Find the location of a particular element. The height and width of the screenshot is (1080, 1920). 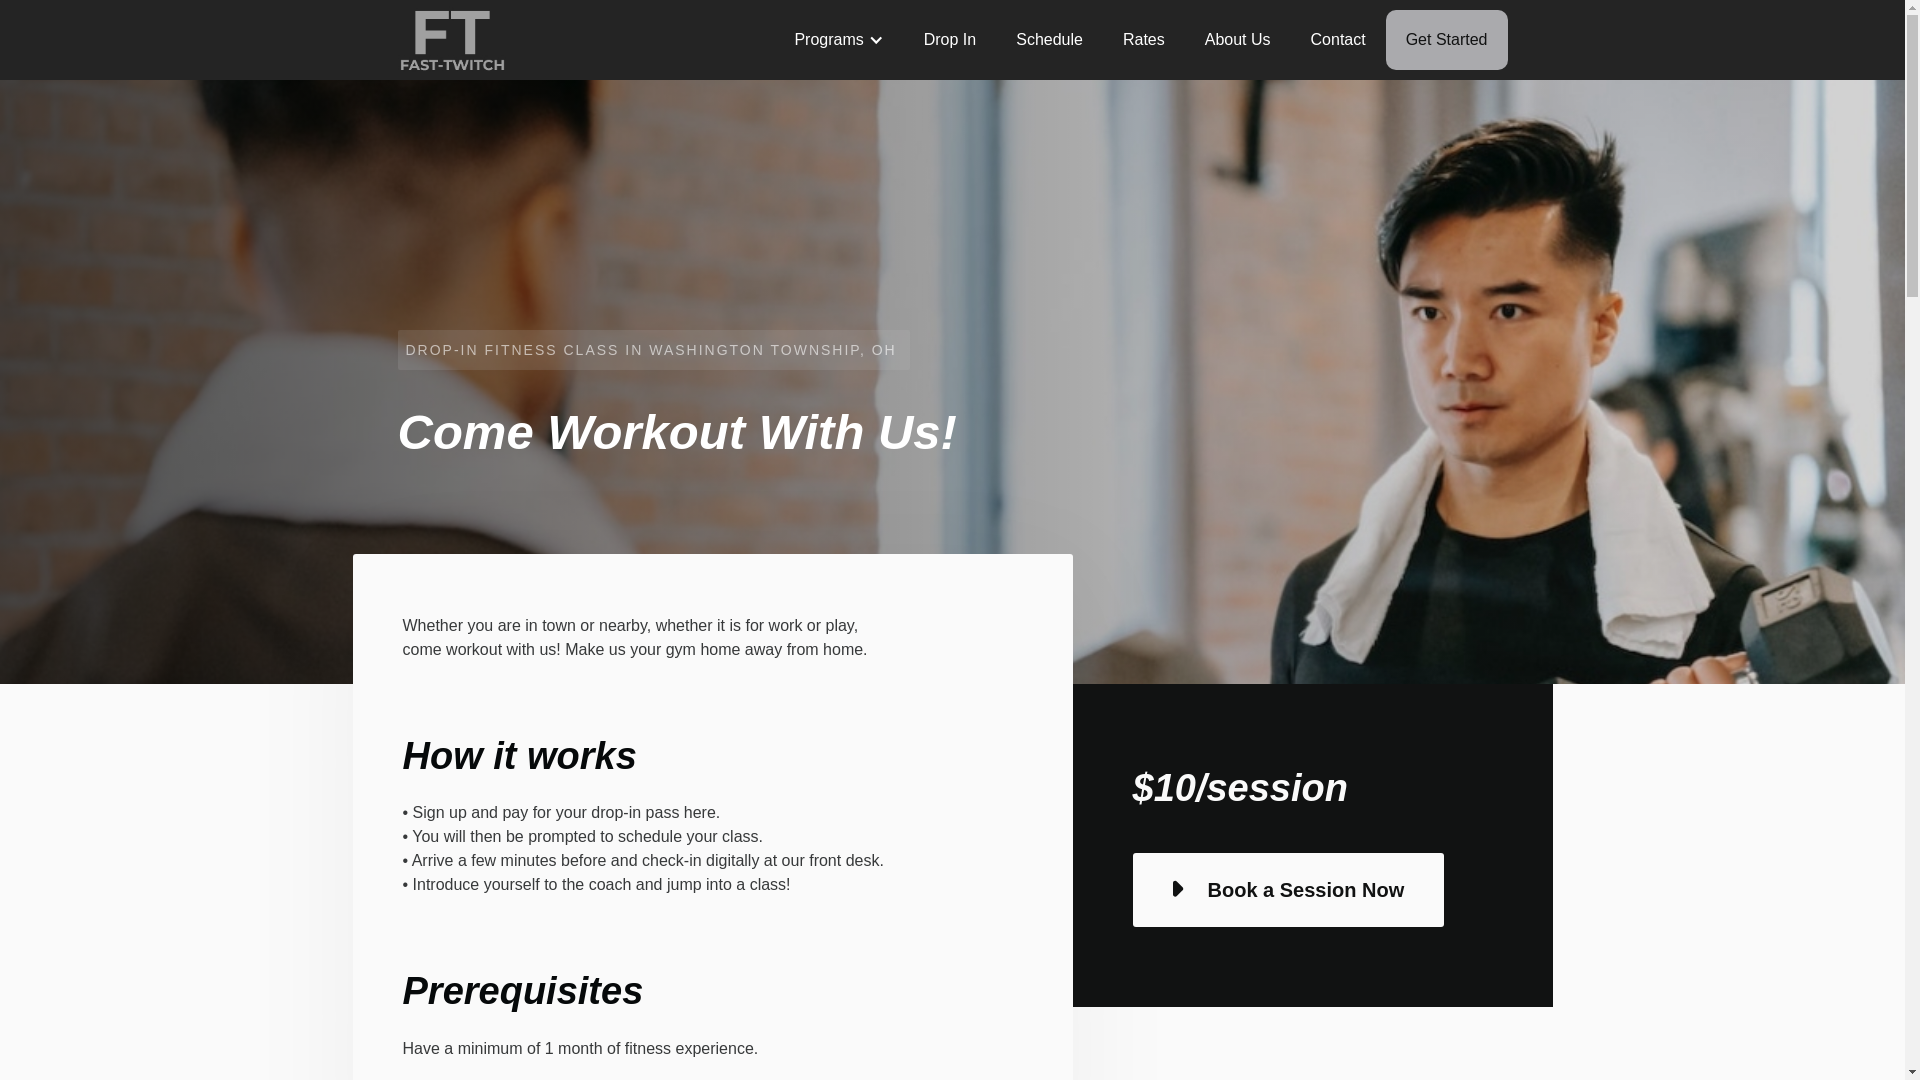

About Us is located at coordinates (1237, 40).